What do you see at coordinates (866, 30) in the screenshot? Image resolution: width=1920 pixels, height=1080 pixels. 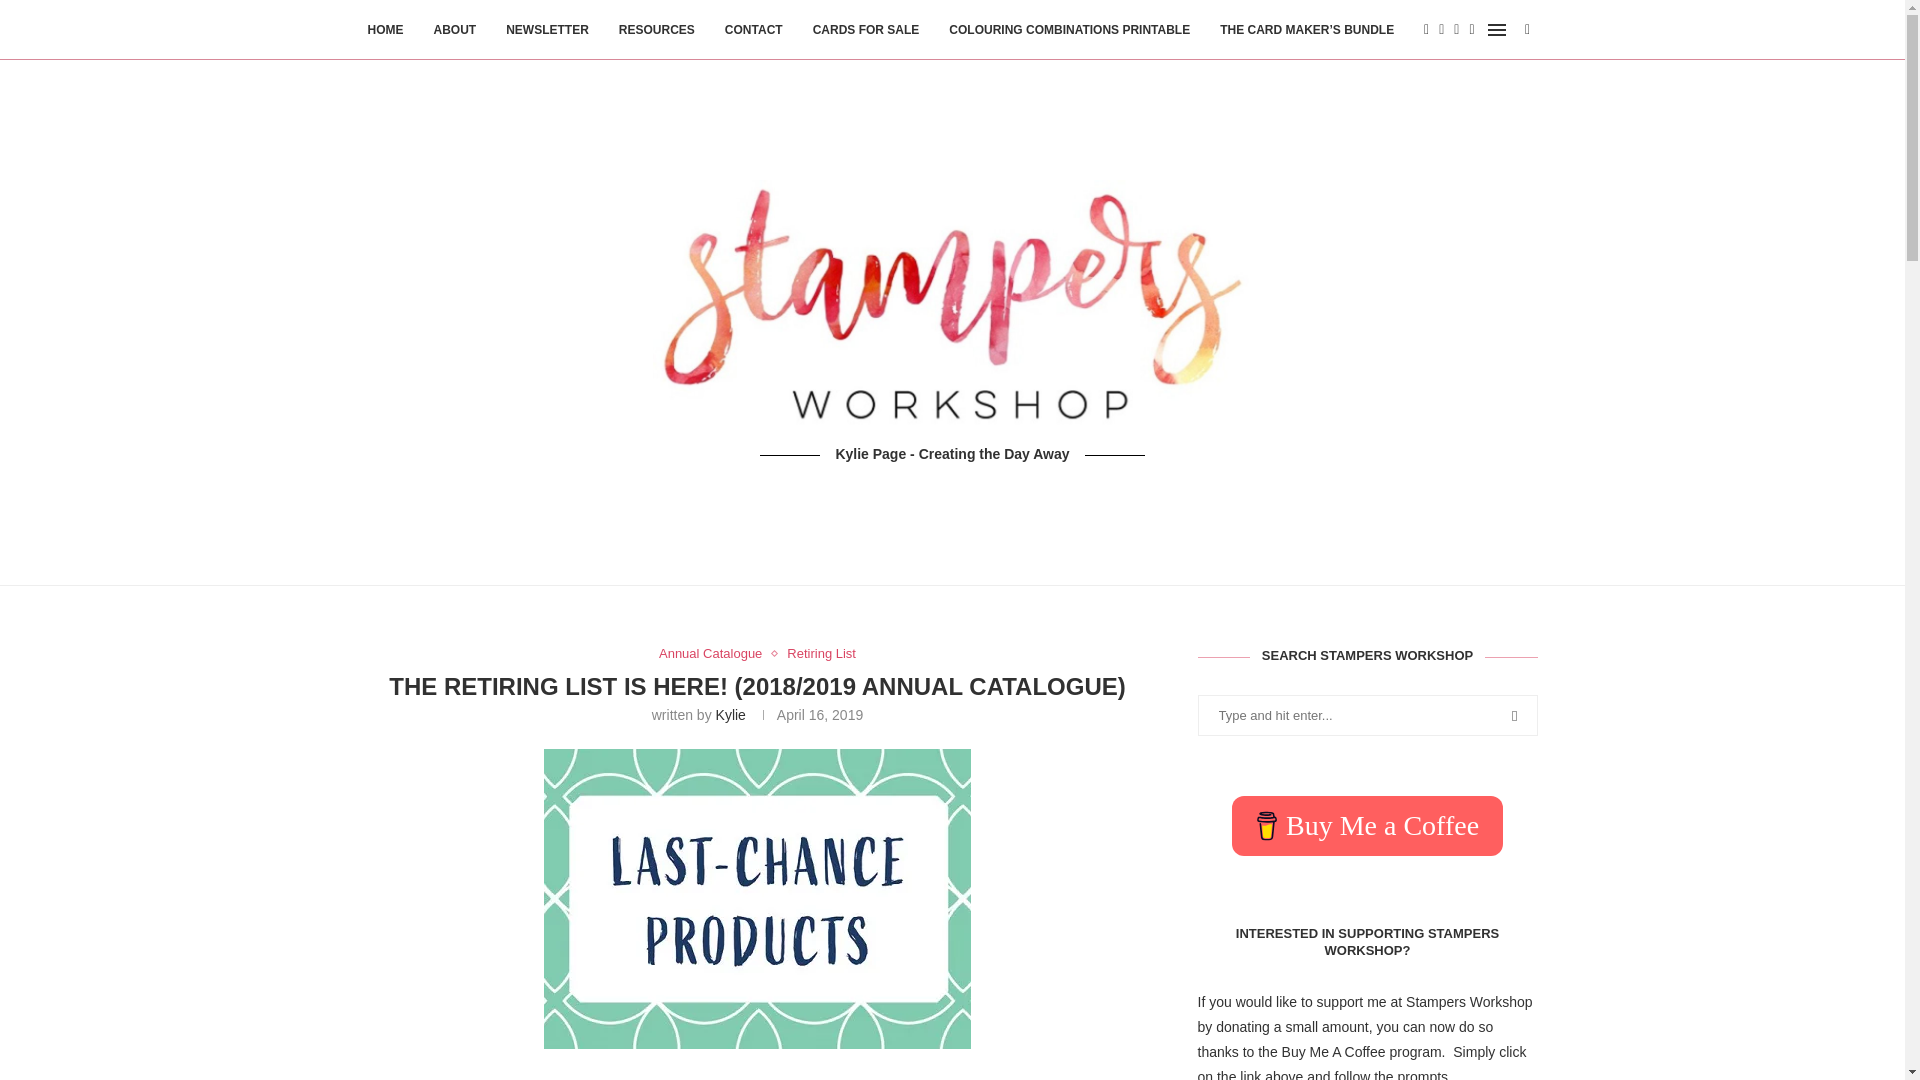 I see `CARDS FOR SALE` at bounding box center [866, 30].